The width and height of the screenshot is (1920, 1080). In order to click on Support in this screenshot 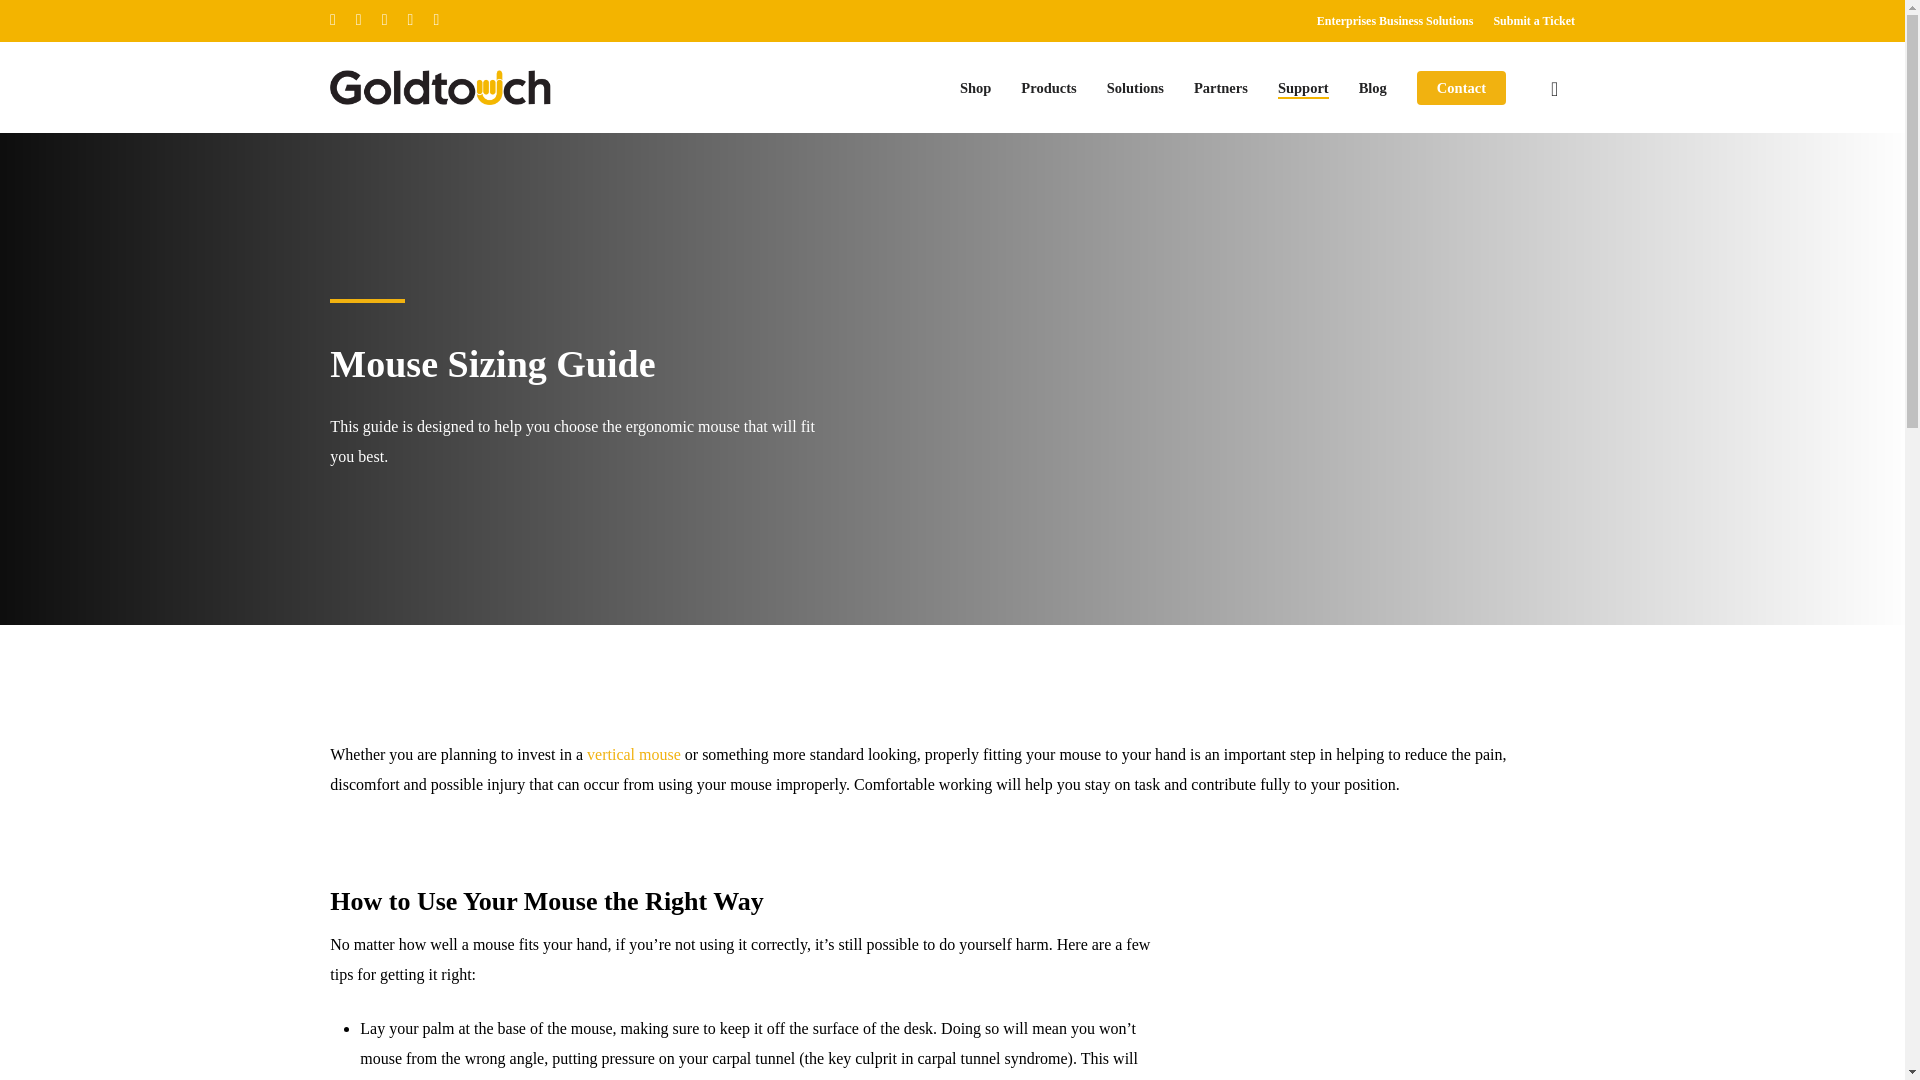, I will do `click(1303, 88)`.